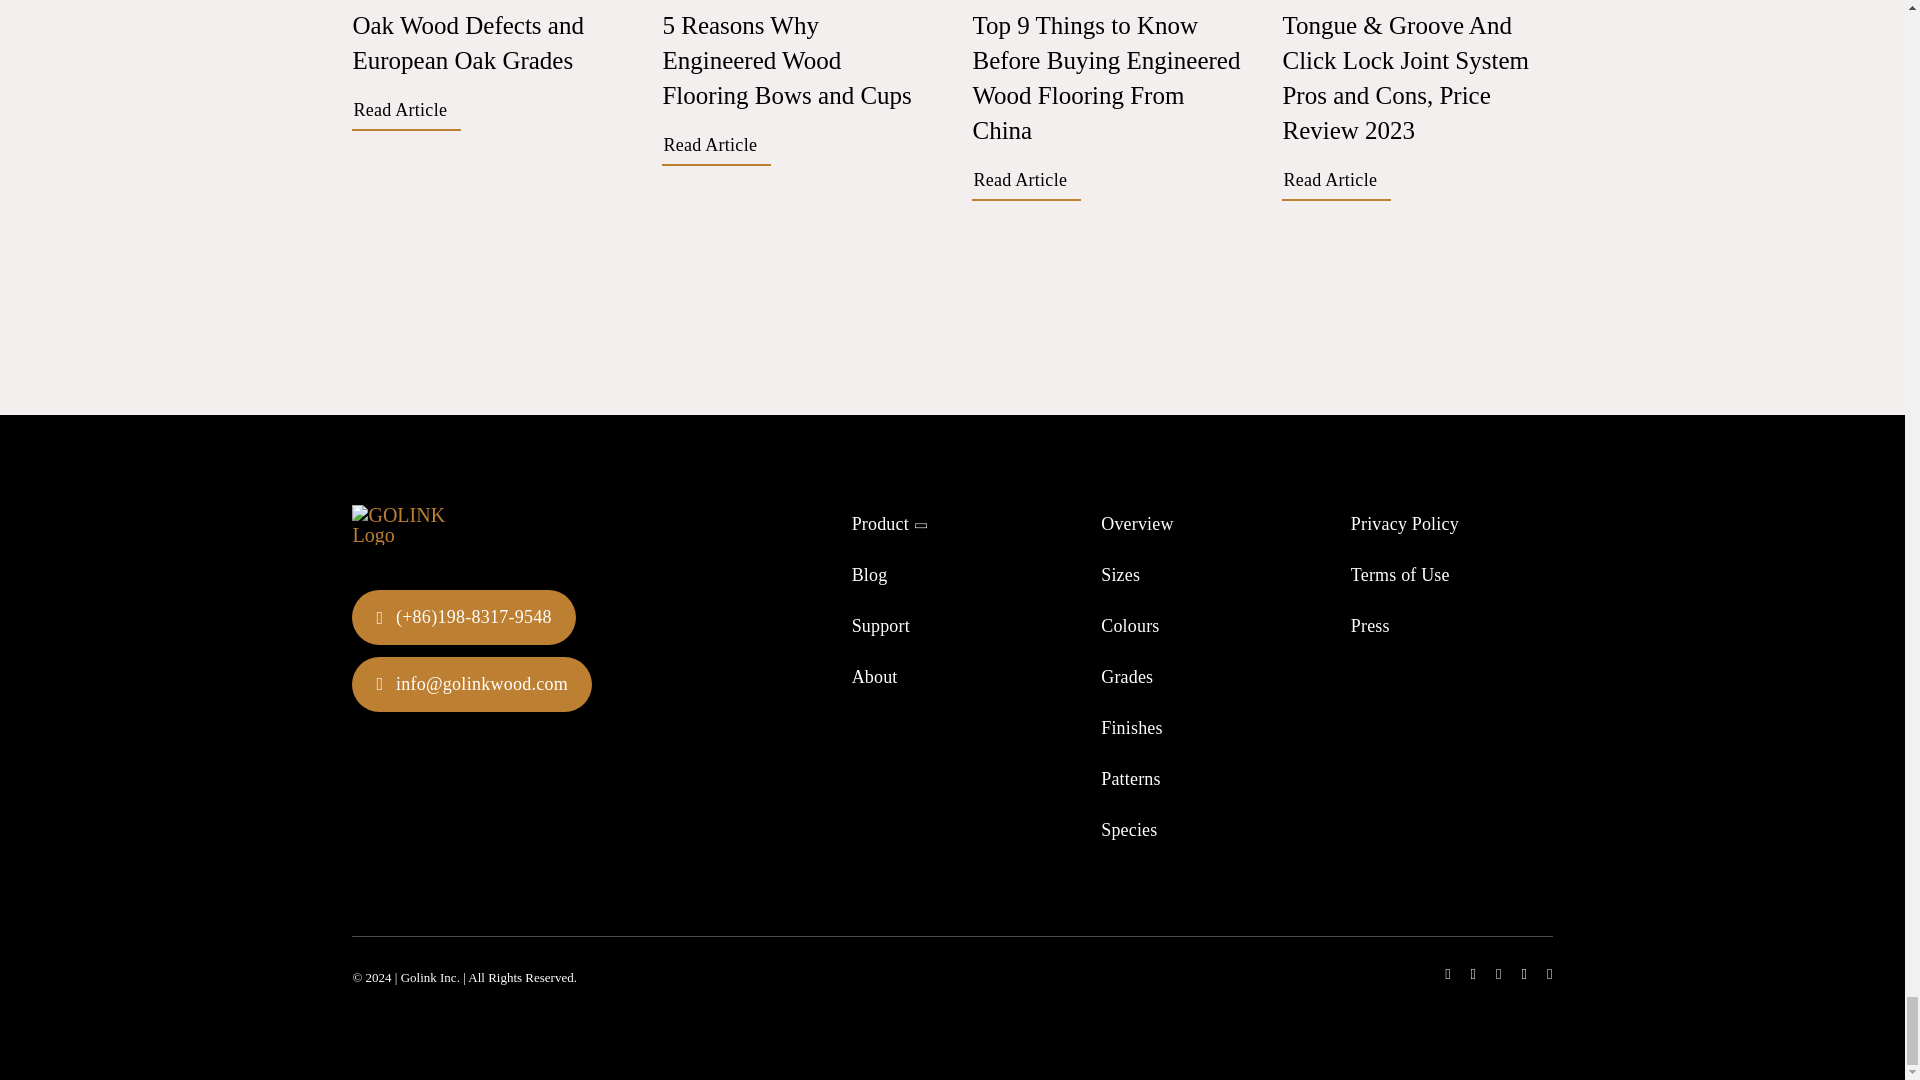 This screenshot has width=1920, height=1080. Describe the element at coordinates (467, 42) in the screenshot. I see `Oak Wood Defects and European Oak Grades` at that location.